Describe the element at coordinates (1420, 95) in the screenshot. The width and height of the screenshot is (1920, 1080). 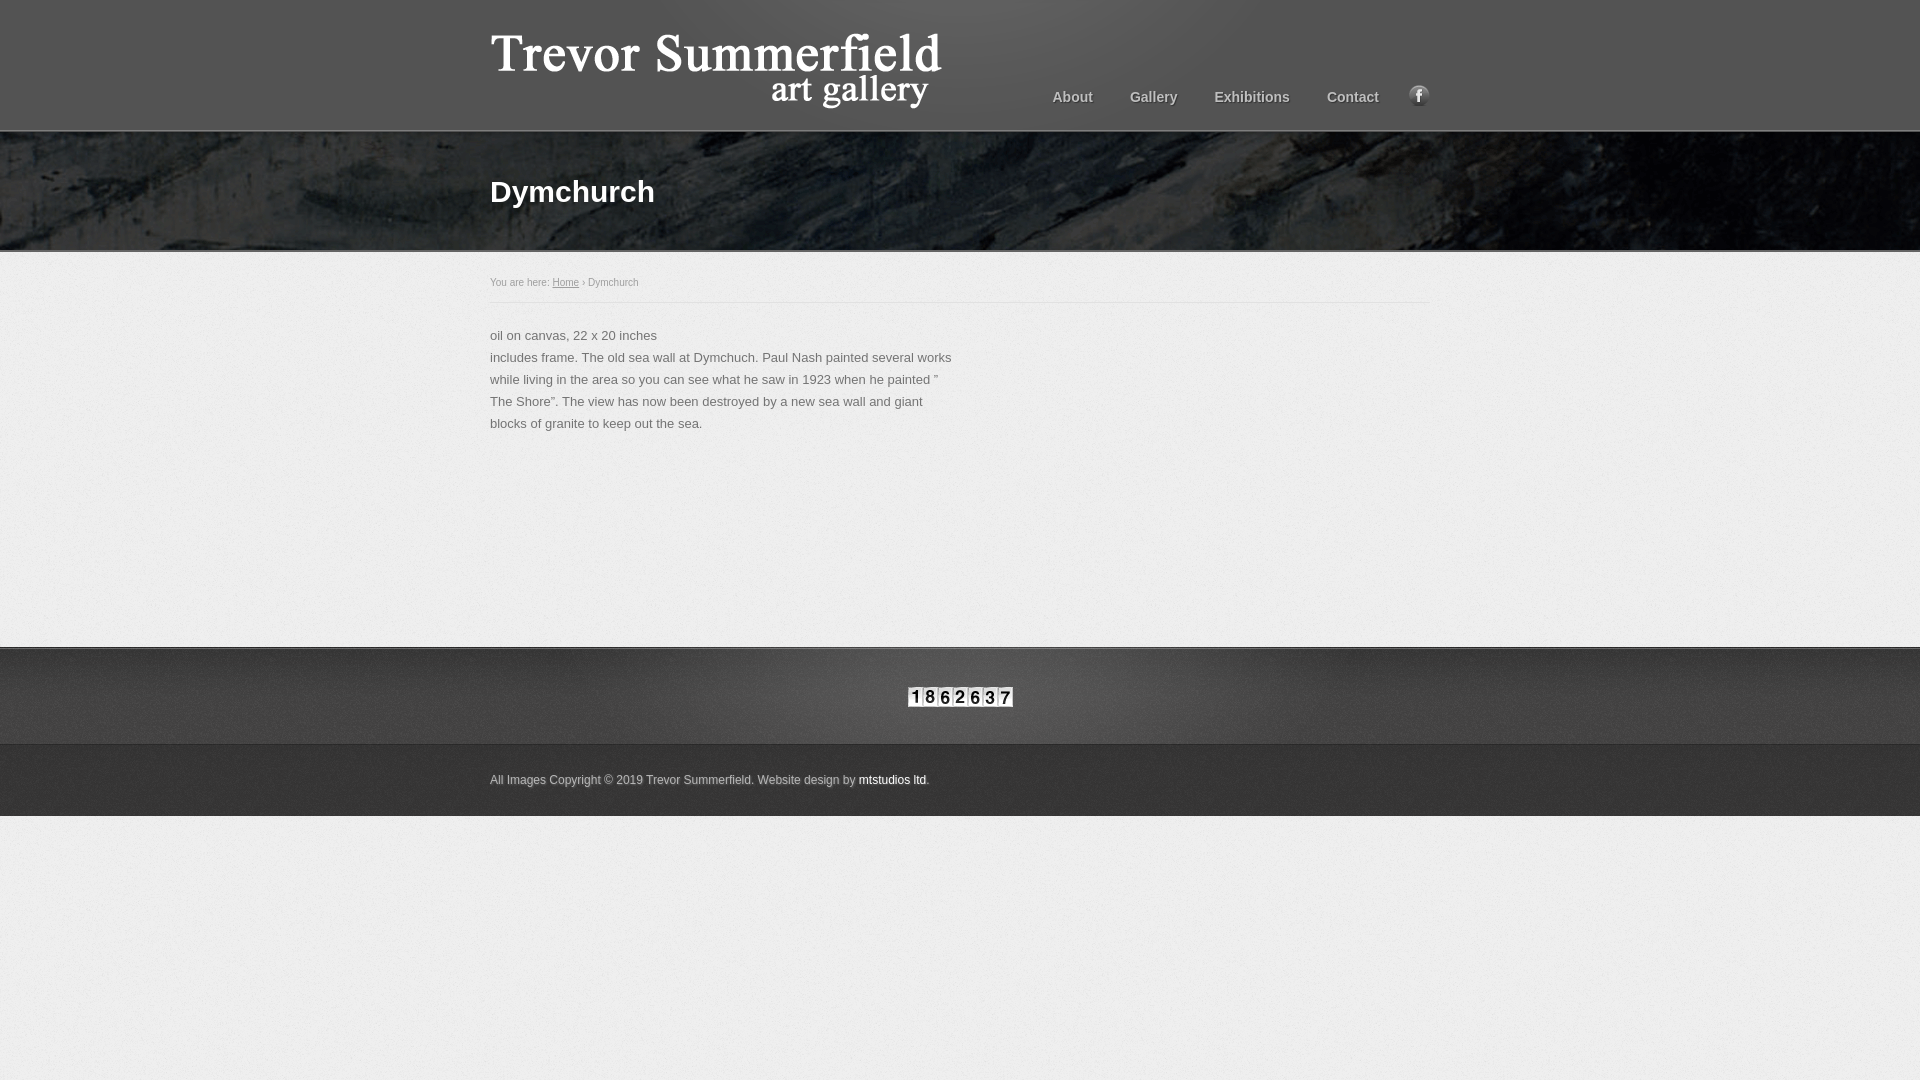
I see `Facebook Icon` at that location.